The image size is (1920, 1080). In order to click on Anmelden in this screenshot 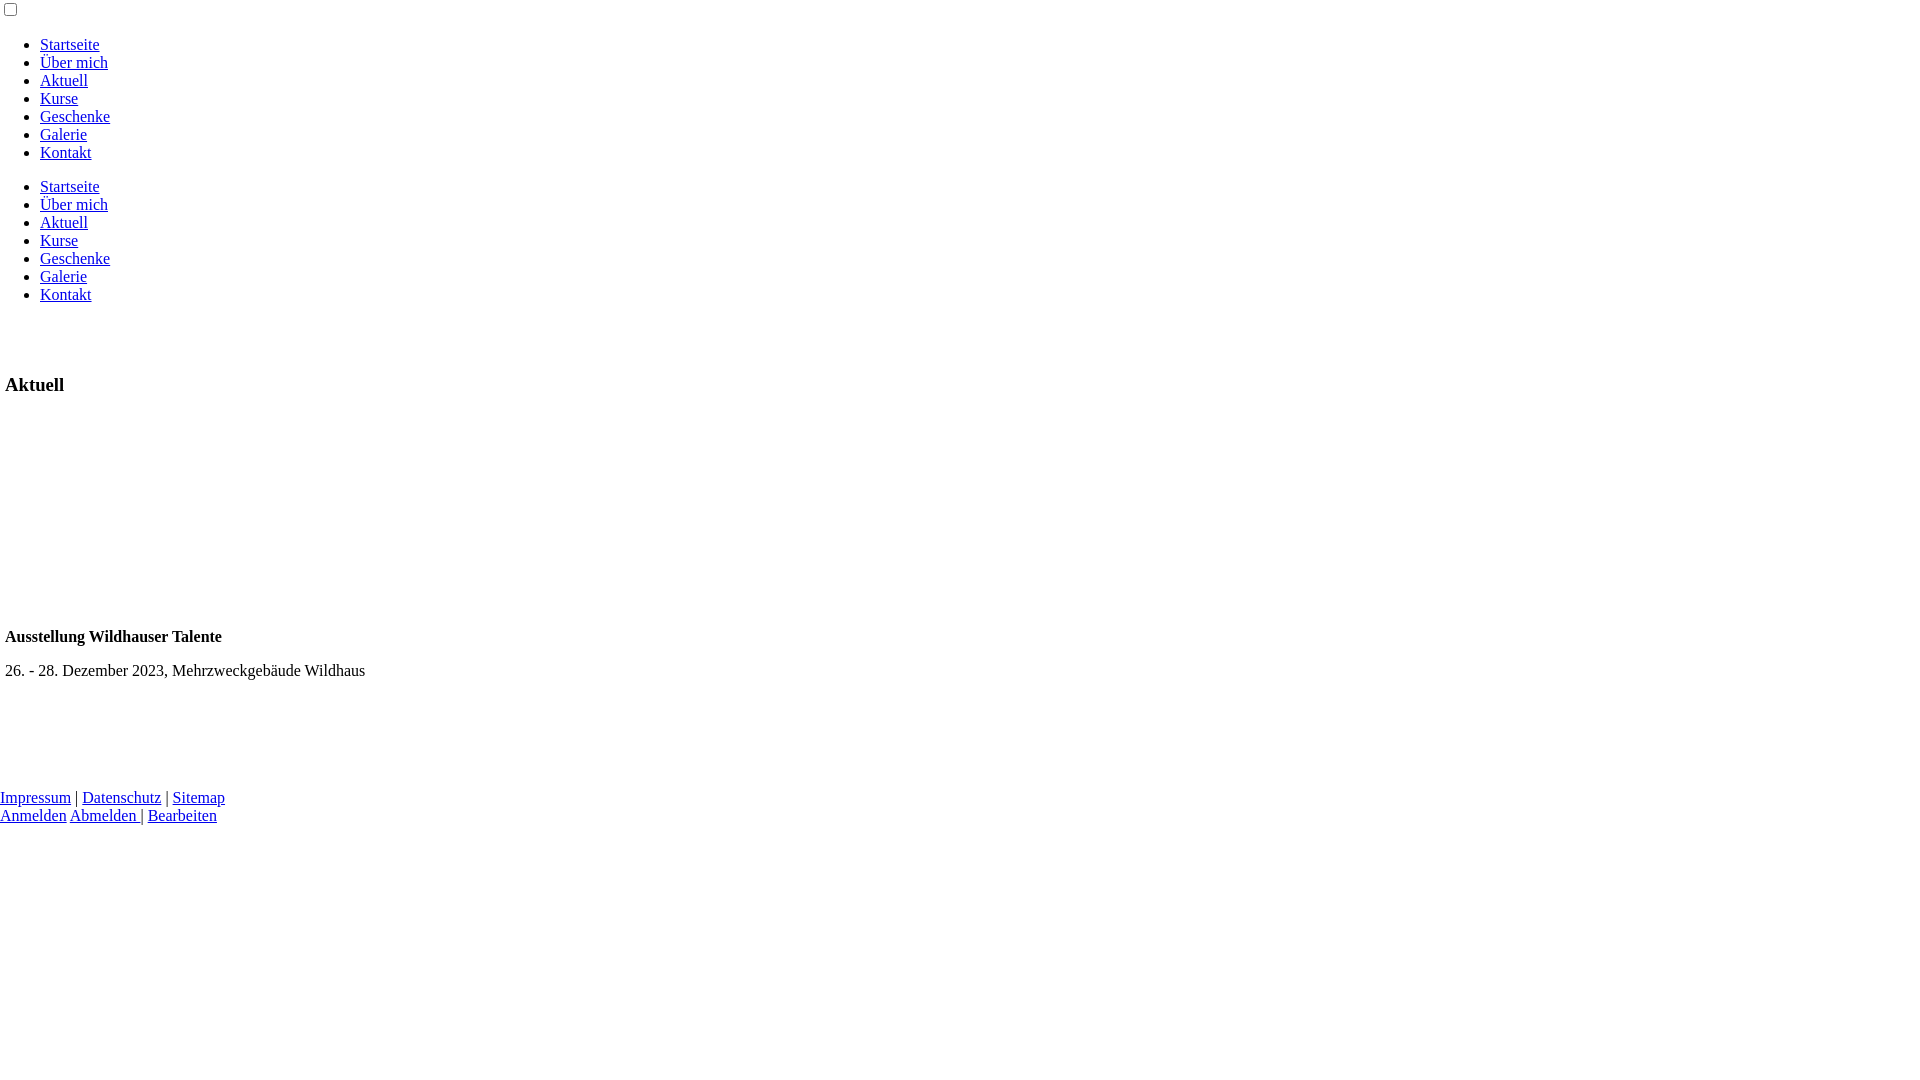, I will do `click(34, 816)`.